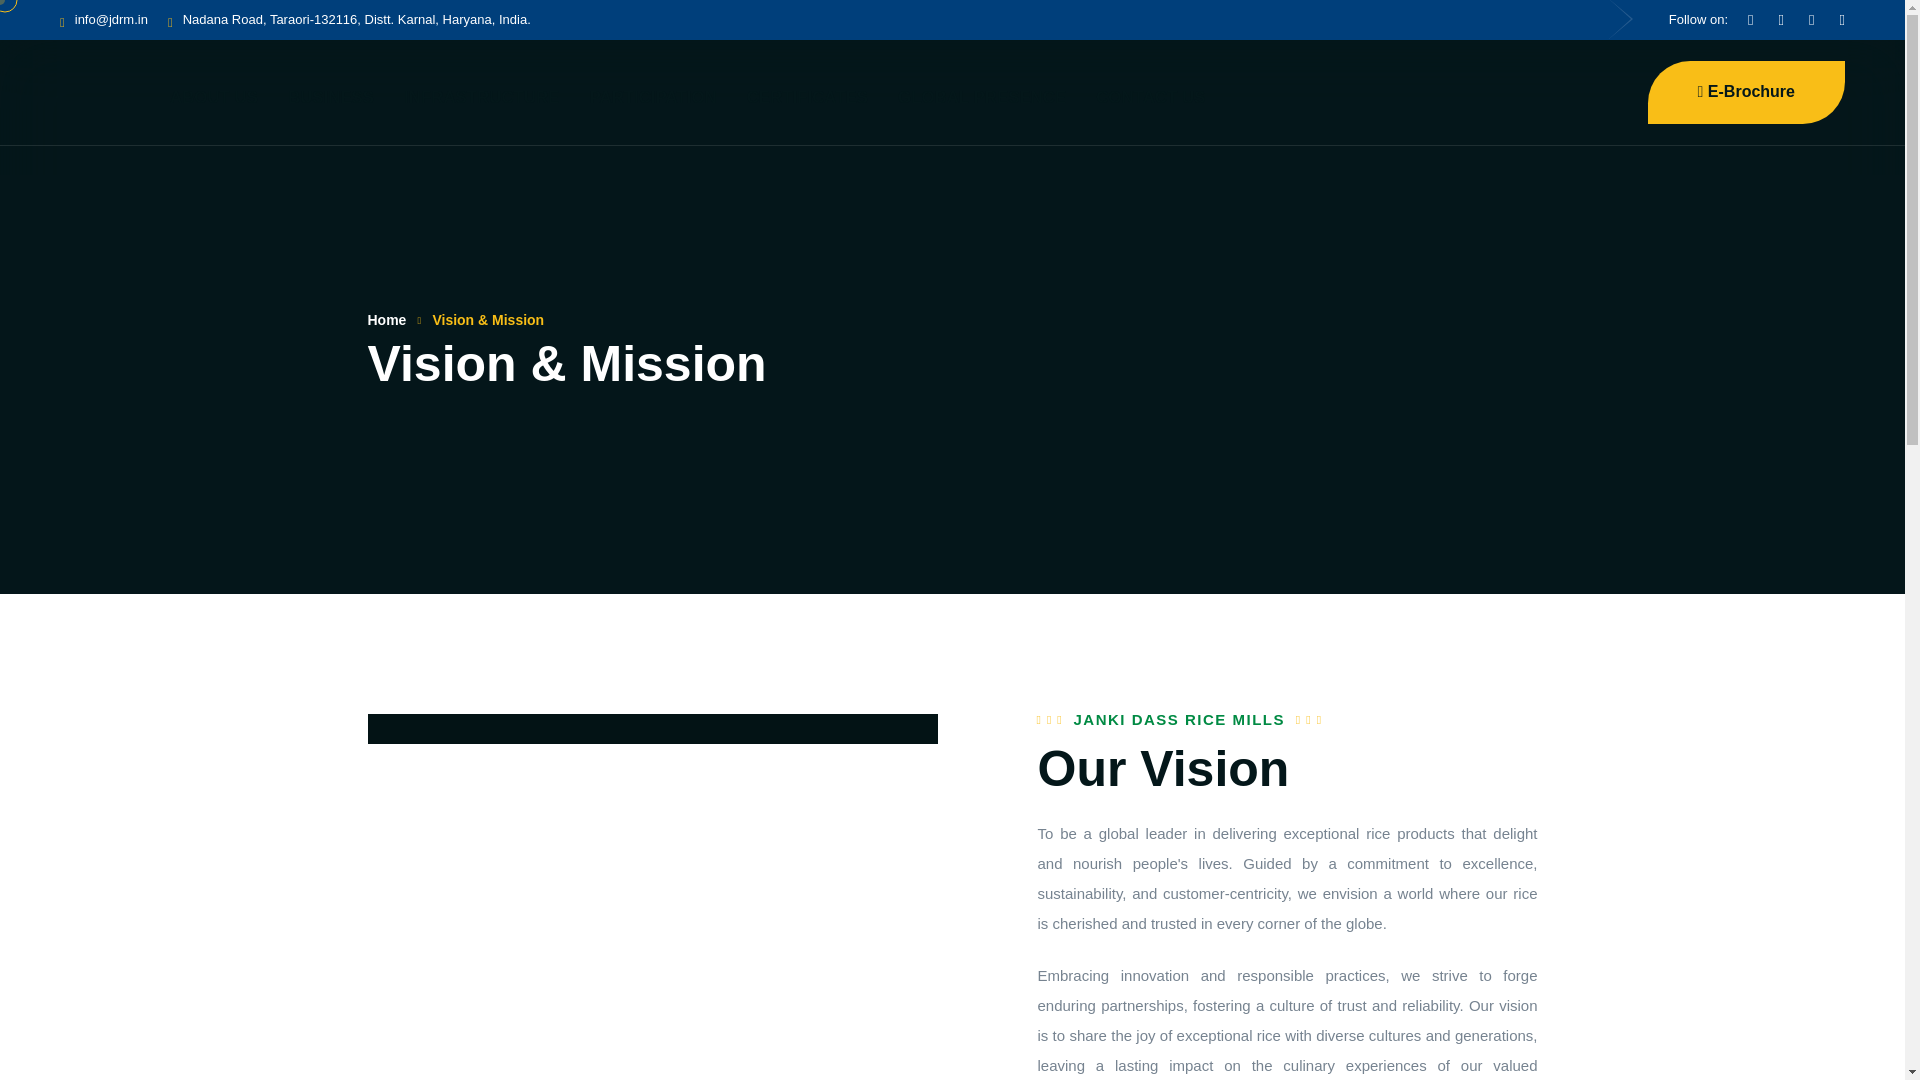 This screenshot has height=1080, width=1920. Describe the element at coordinates (1746, 92) in the screenshot. I see `E-Brochure` at that location.